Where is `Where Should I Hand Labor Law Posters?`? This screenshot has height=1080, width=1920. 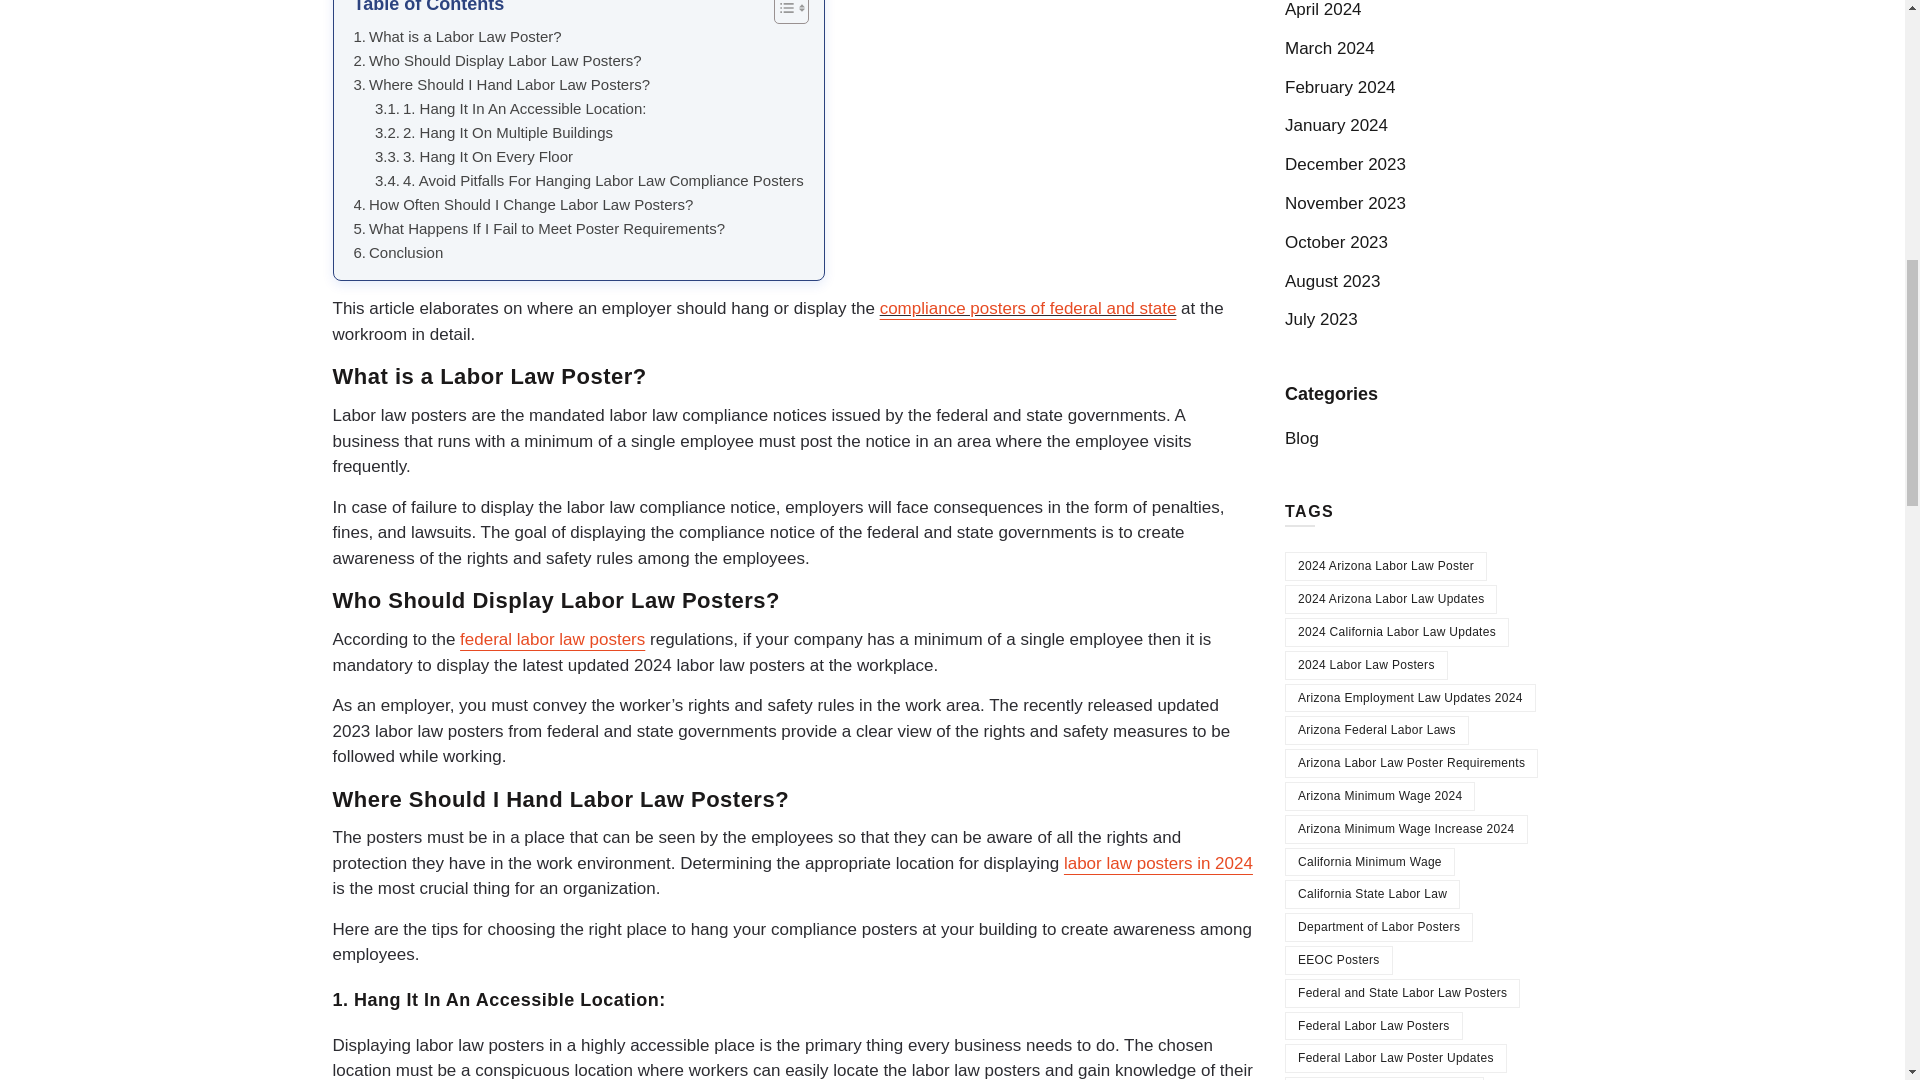 Where Should I Hand Labor Law Posters? is located at coordinates (502, 85).